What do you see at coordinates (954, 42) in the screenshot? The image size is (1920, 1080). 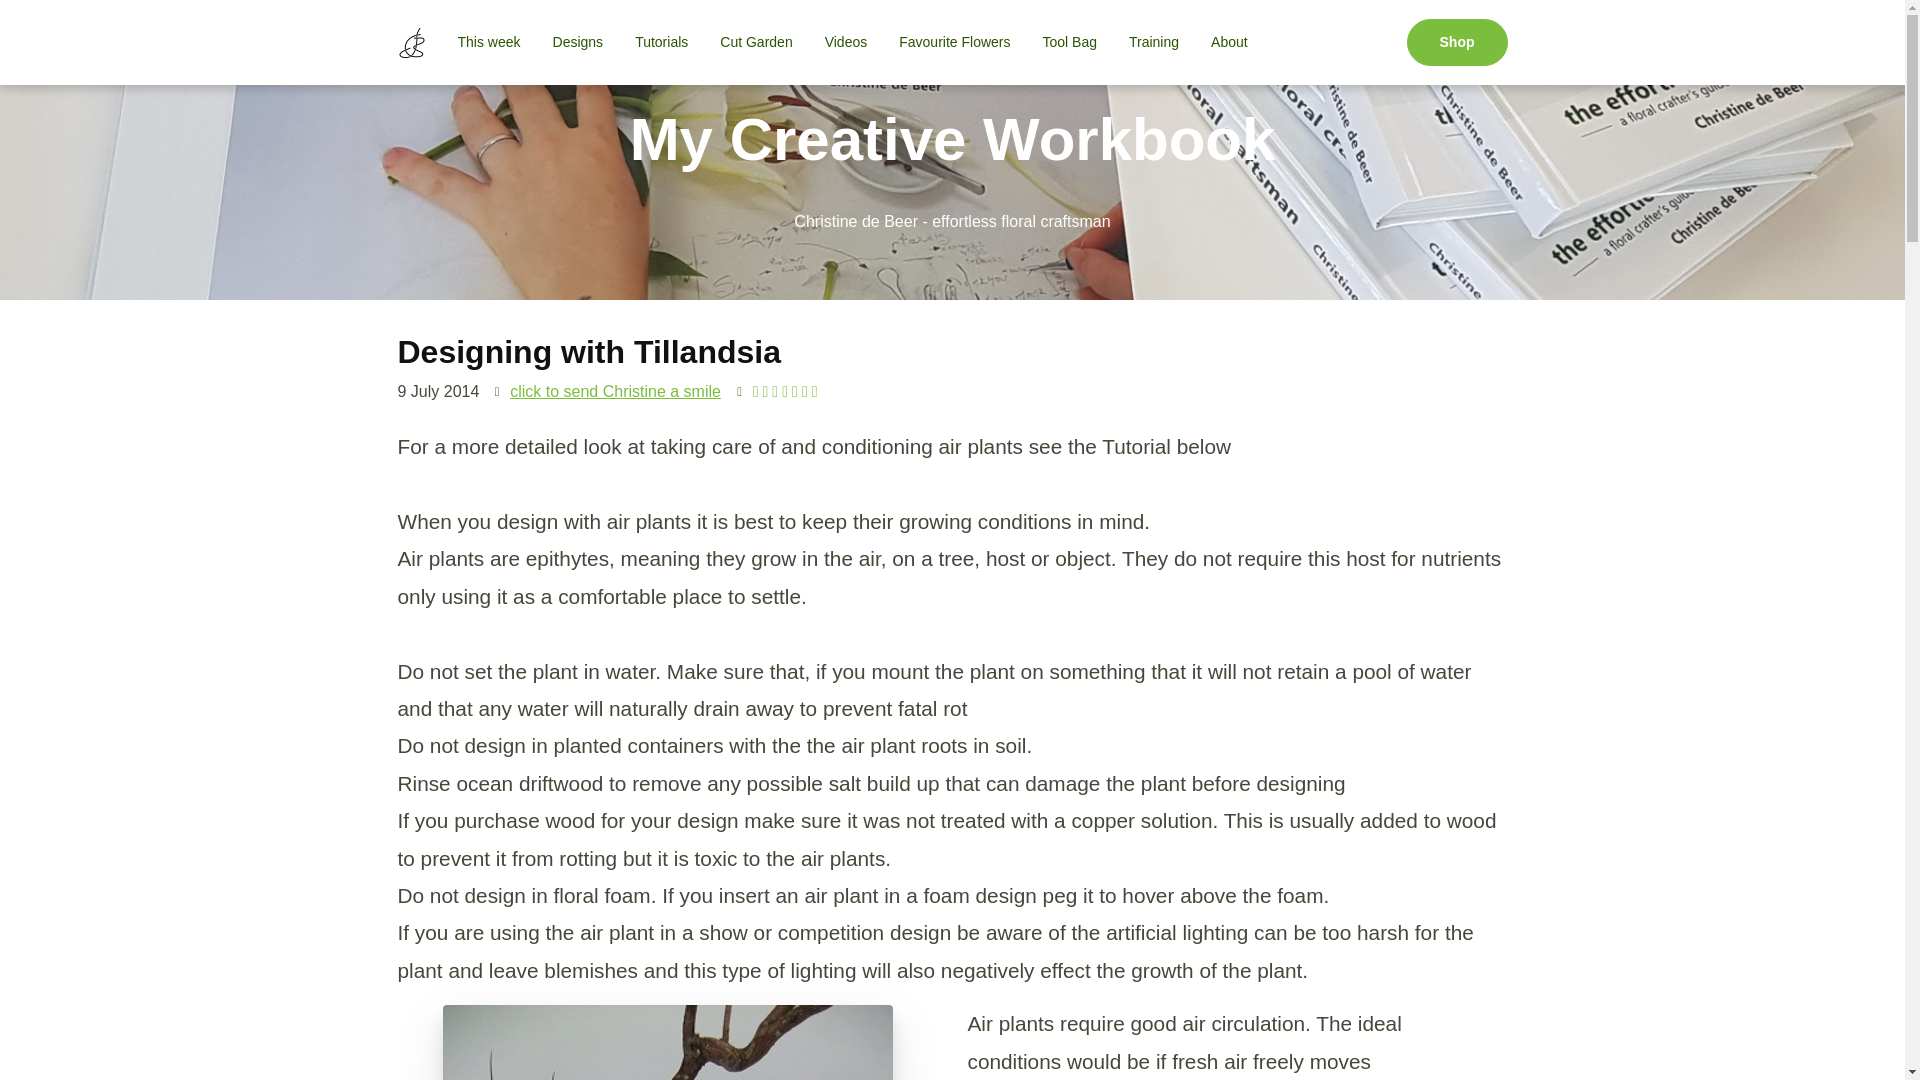 I see `Favourite Flowers` at bounding box center [954, 42].